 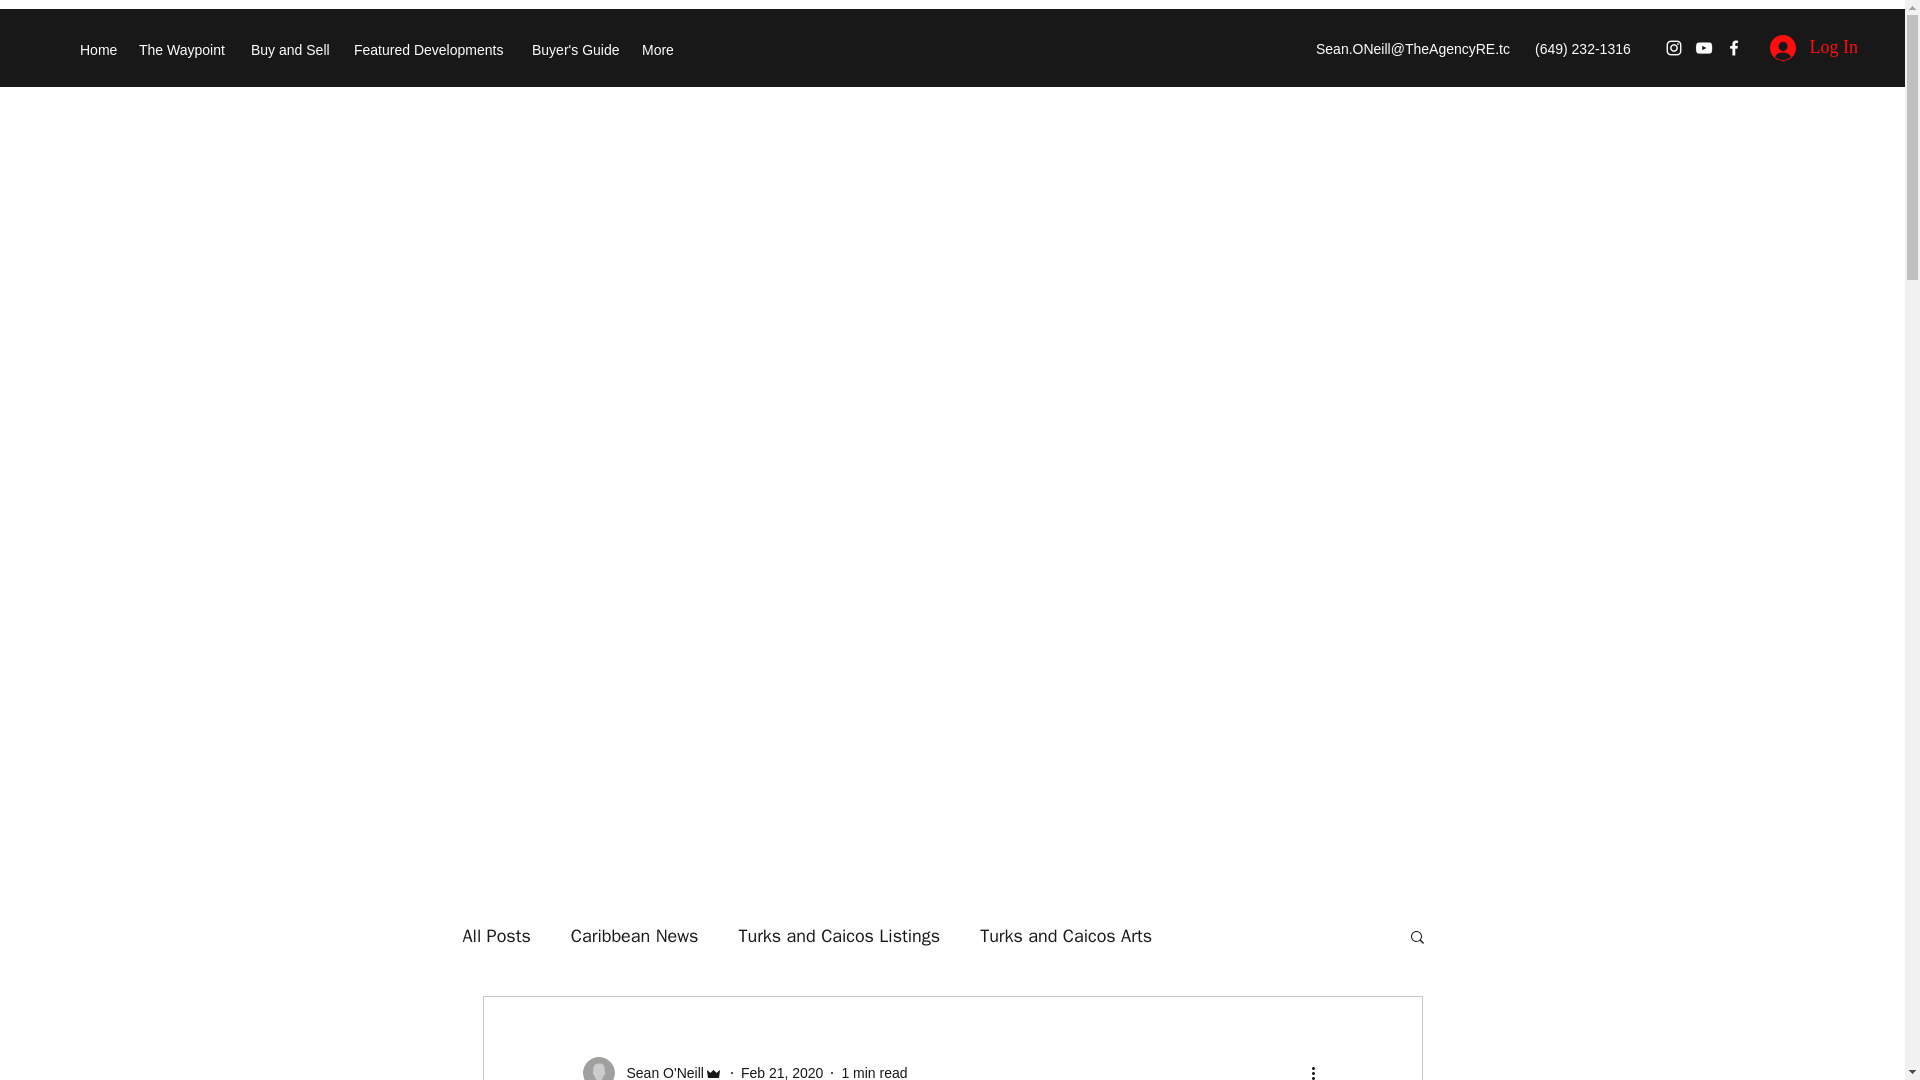 I want to click on Buyer's Guide, so click(x=576, y=50).